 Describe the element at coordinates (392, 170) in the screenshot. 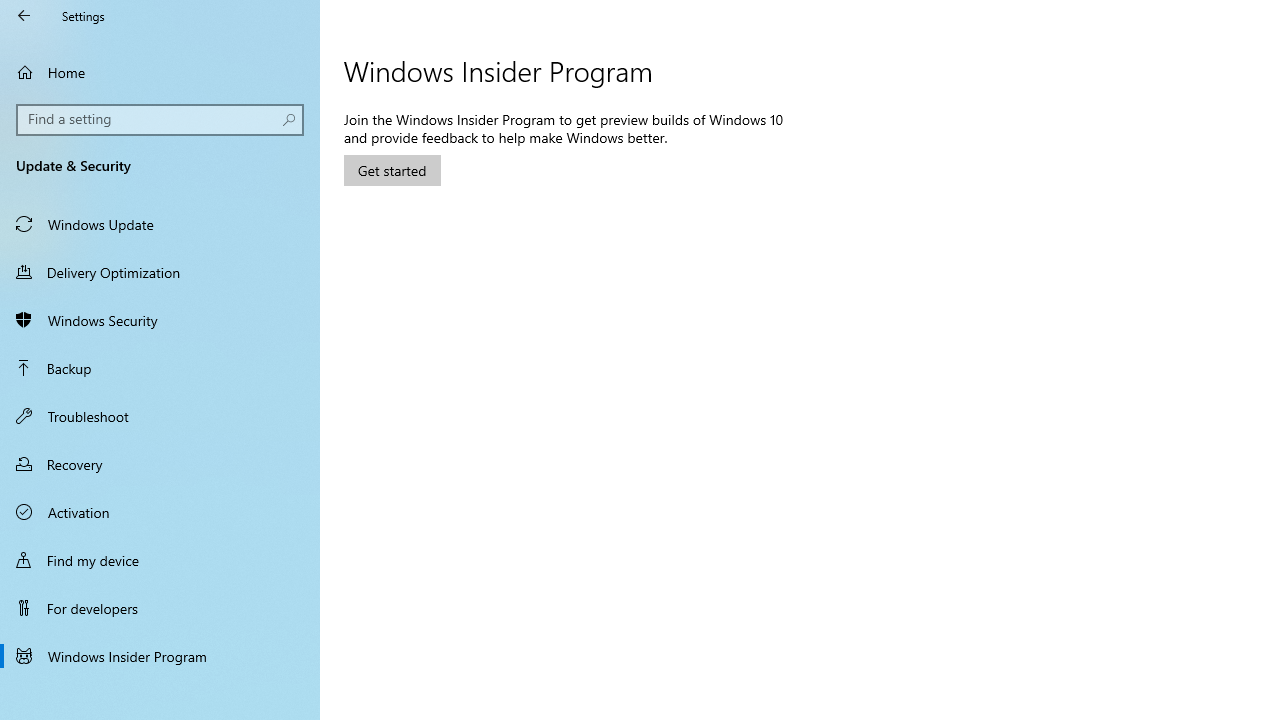

I see `Get started` at that location.